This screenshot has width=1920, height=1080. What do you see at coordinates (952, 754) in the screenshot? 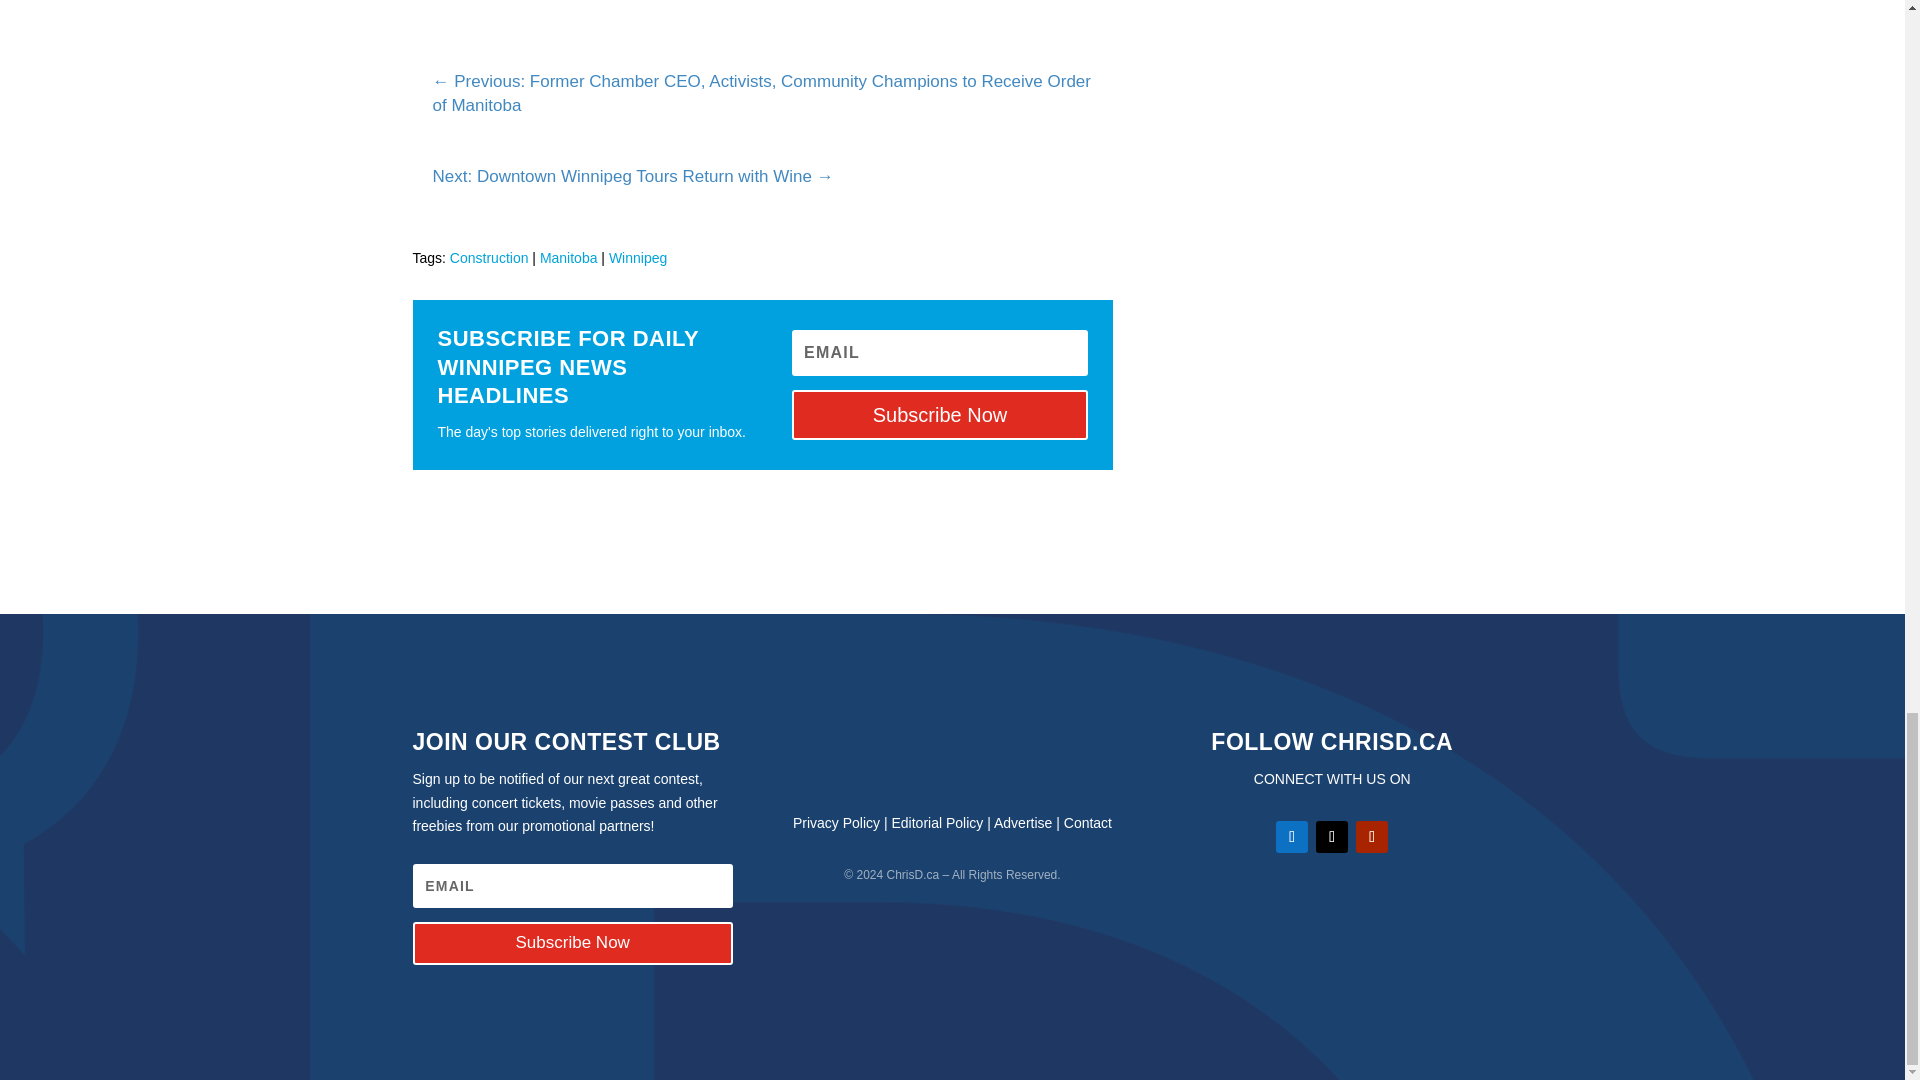
I see `chrisd-logo-footer-300x92` at bounding box center [952, 754].